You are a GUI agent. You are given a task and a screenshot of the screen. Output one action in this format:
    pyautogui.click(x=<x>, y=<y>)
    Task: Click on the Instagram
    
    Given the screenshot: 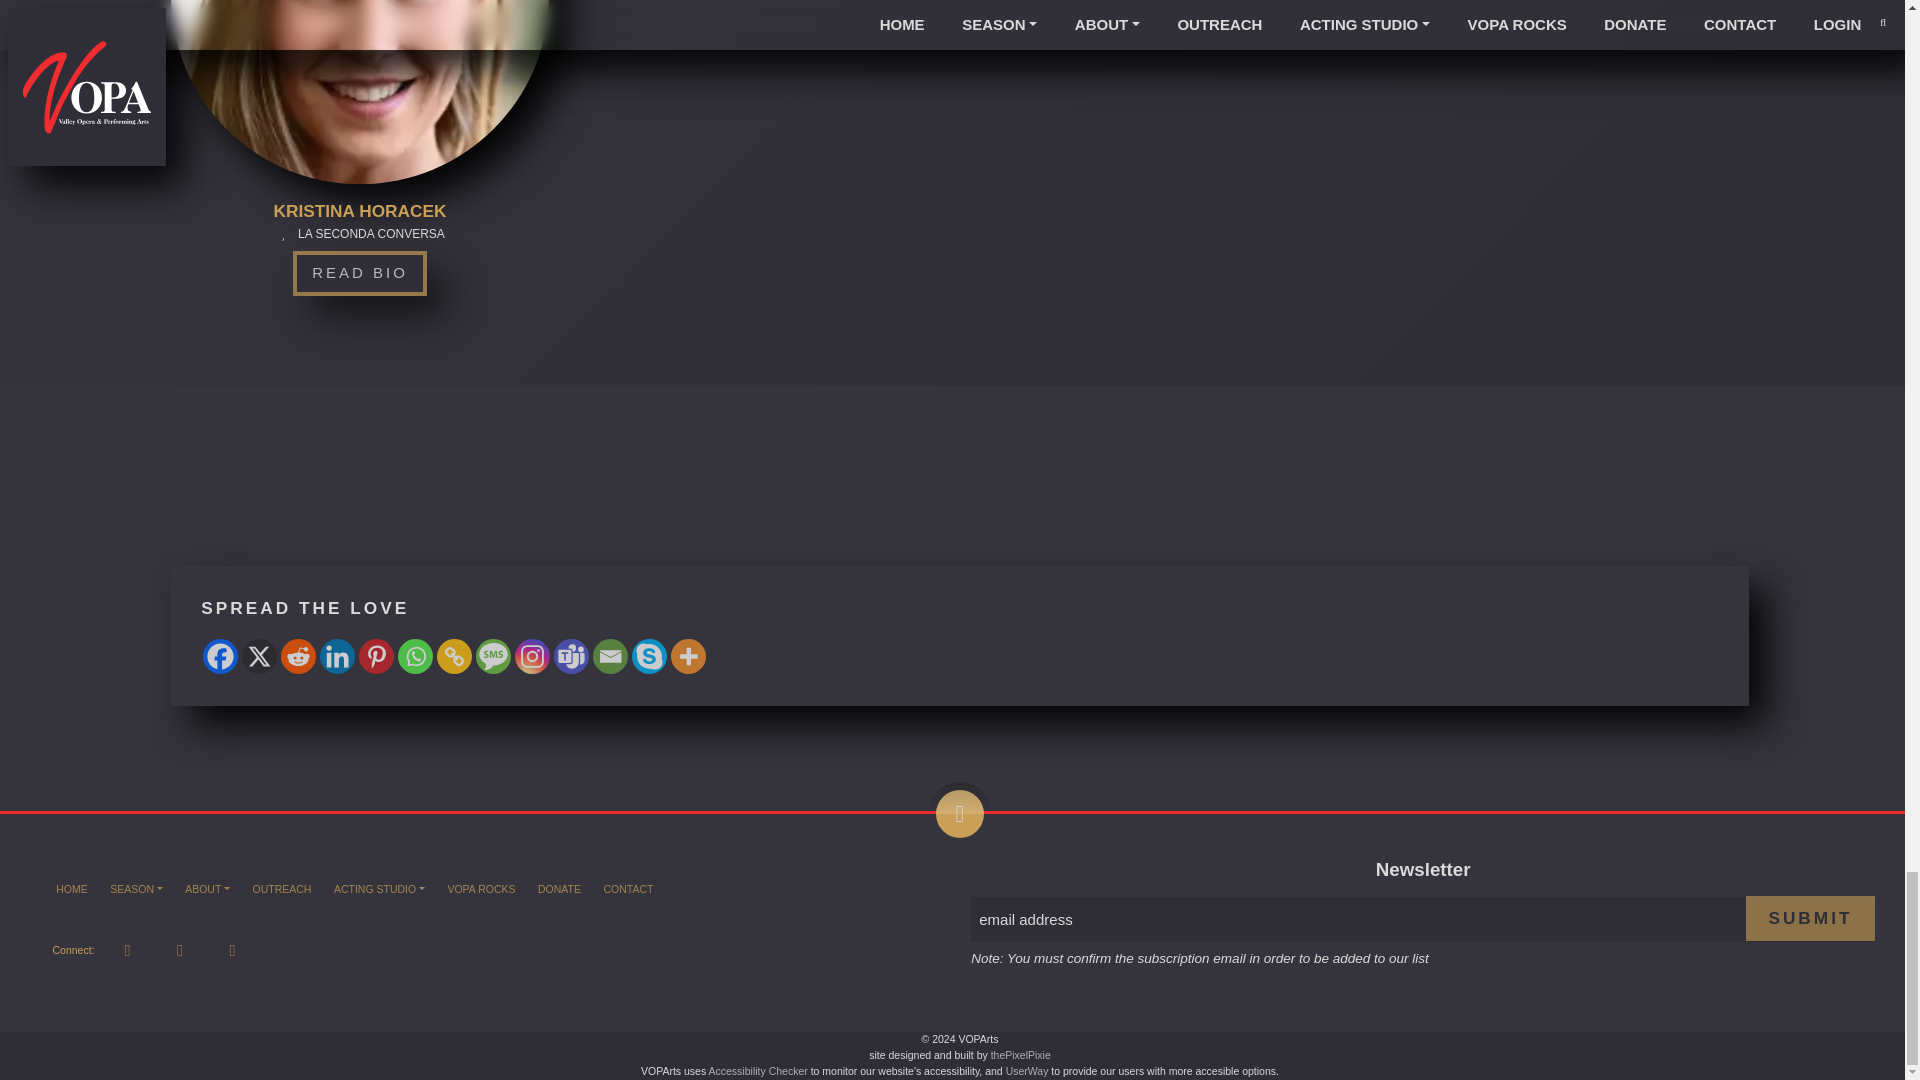 What is the action you would take?
    pyautogui.click(x=532, y=656)
    